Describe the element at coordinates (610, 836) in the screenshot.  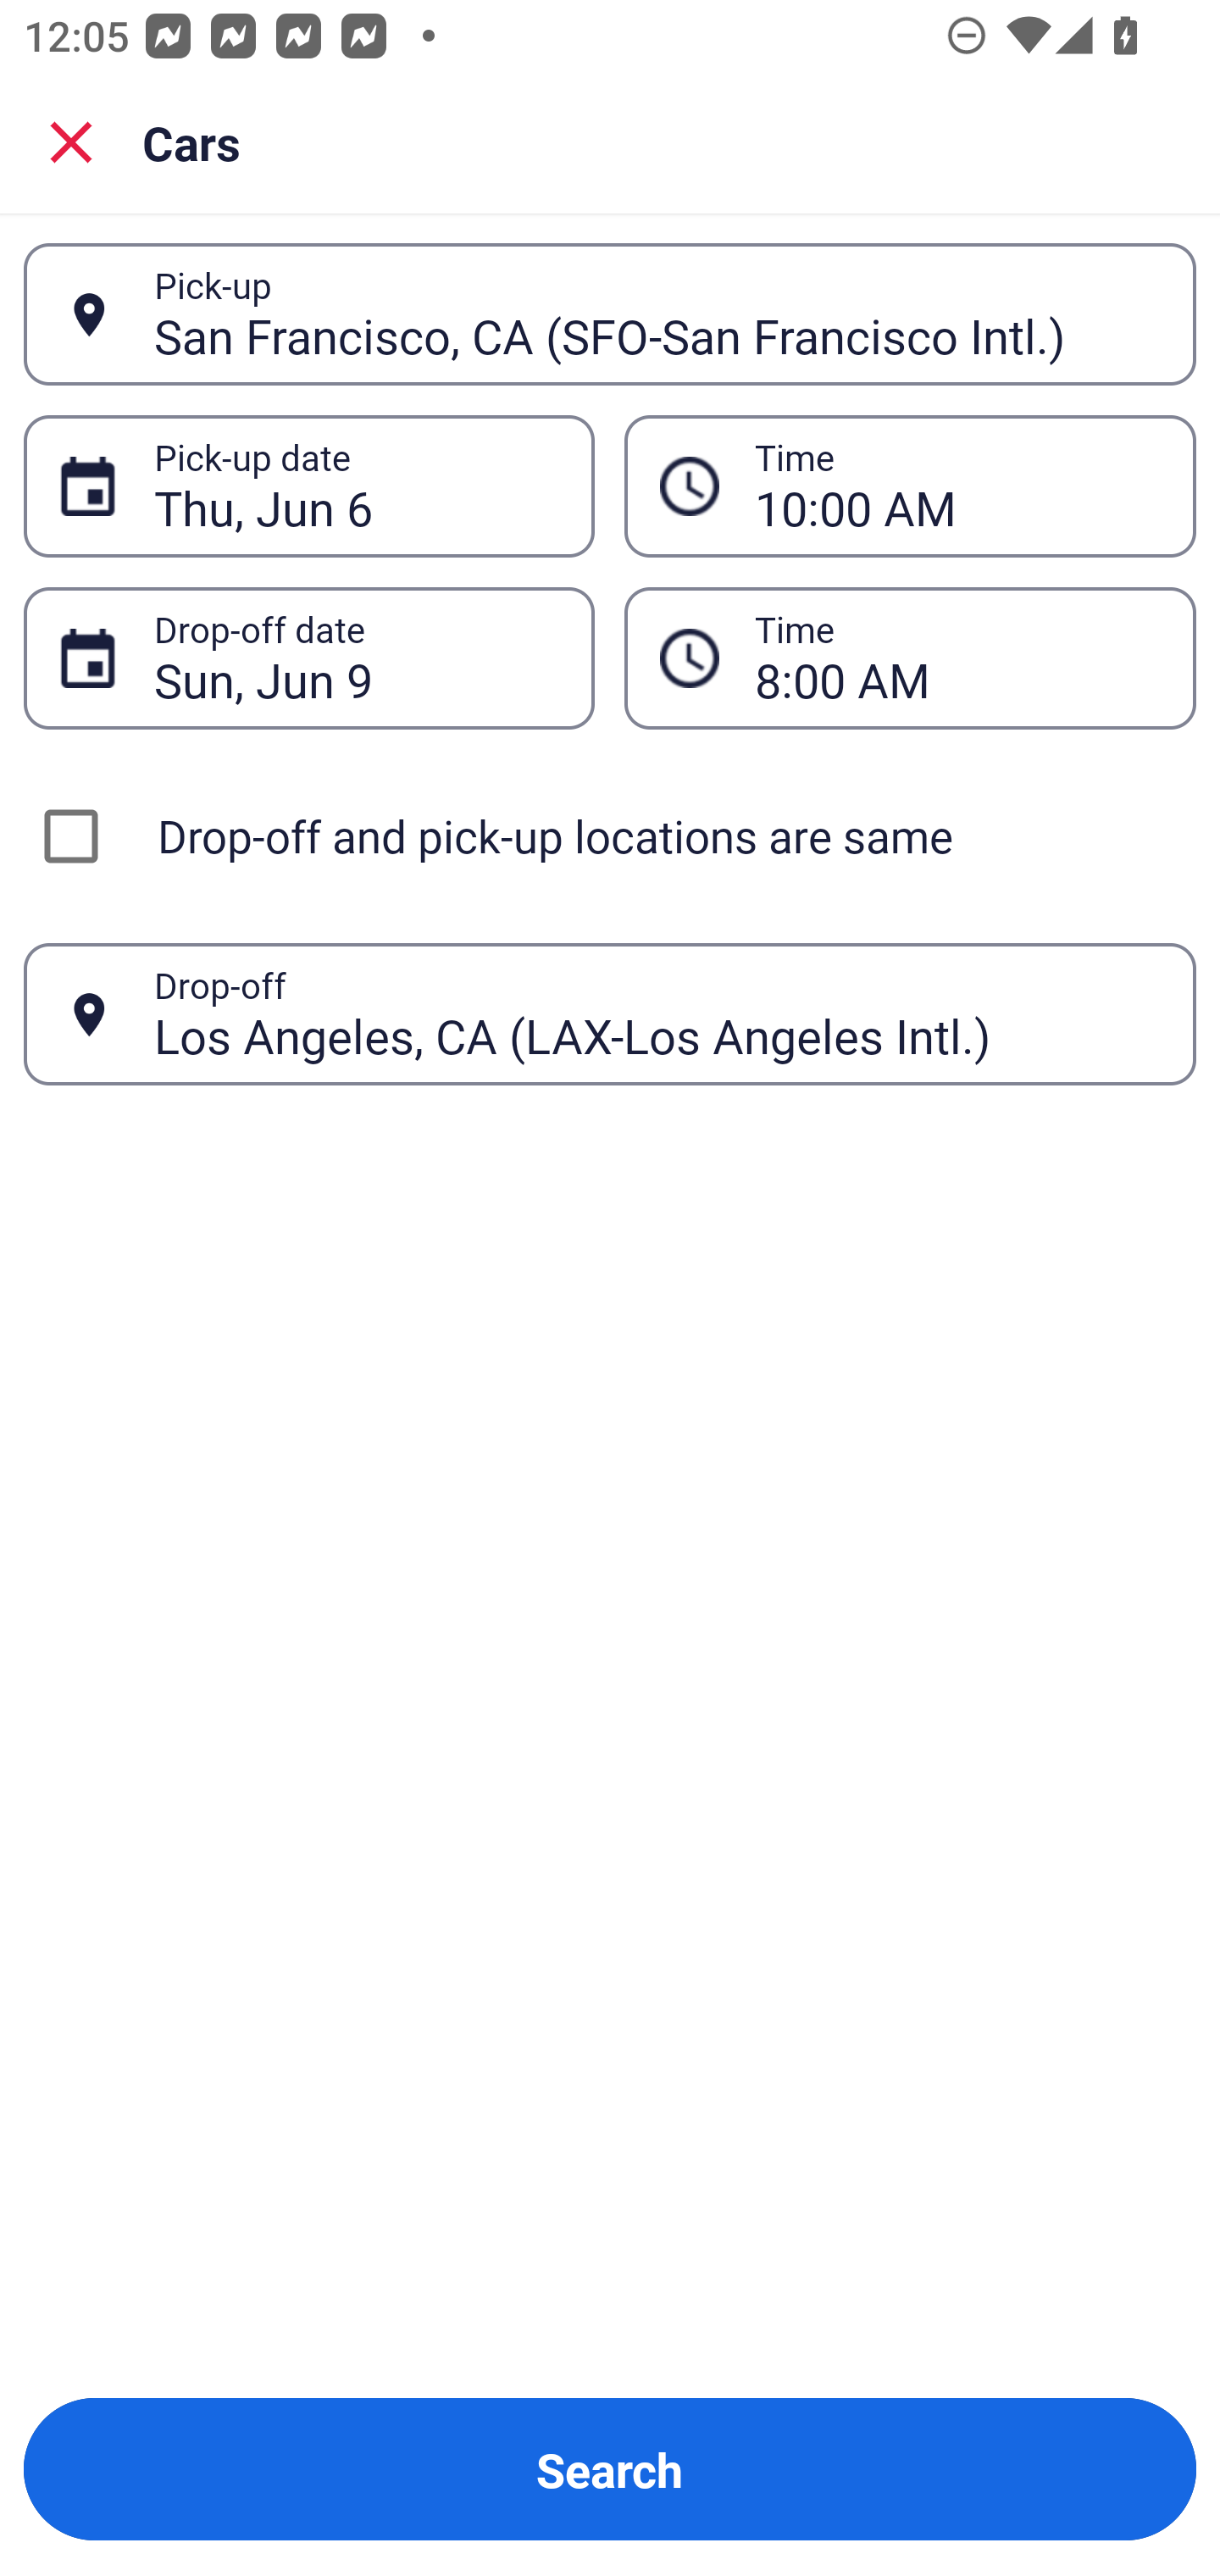
I see `Drop-off and pick-up locations are same` at that location.